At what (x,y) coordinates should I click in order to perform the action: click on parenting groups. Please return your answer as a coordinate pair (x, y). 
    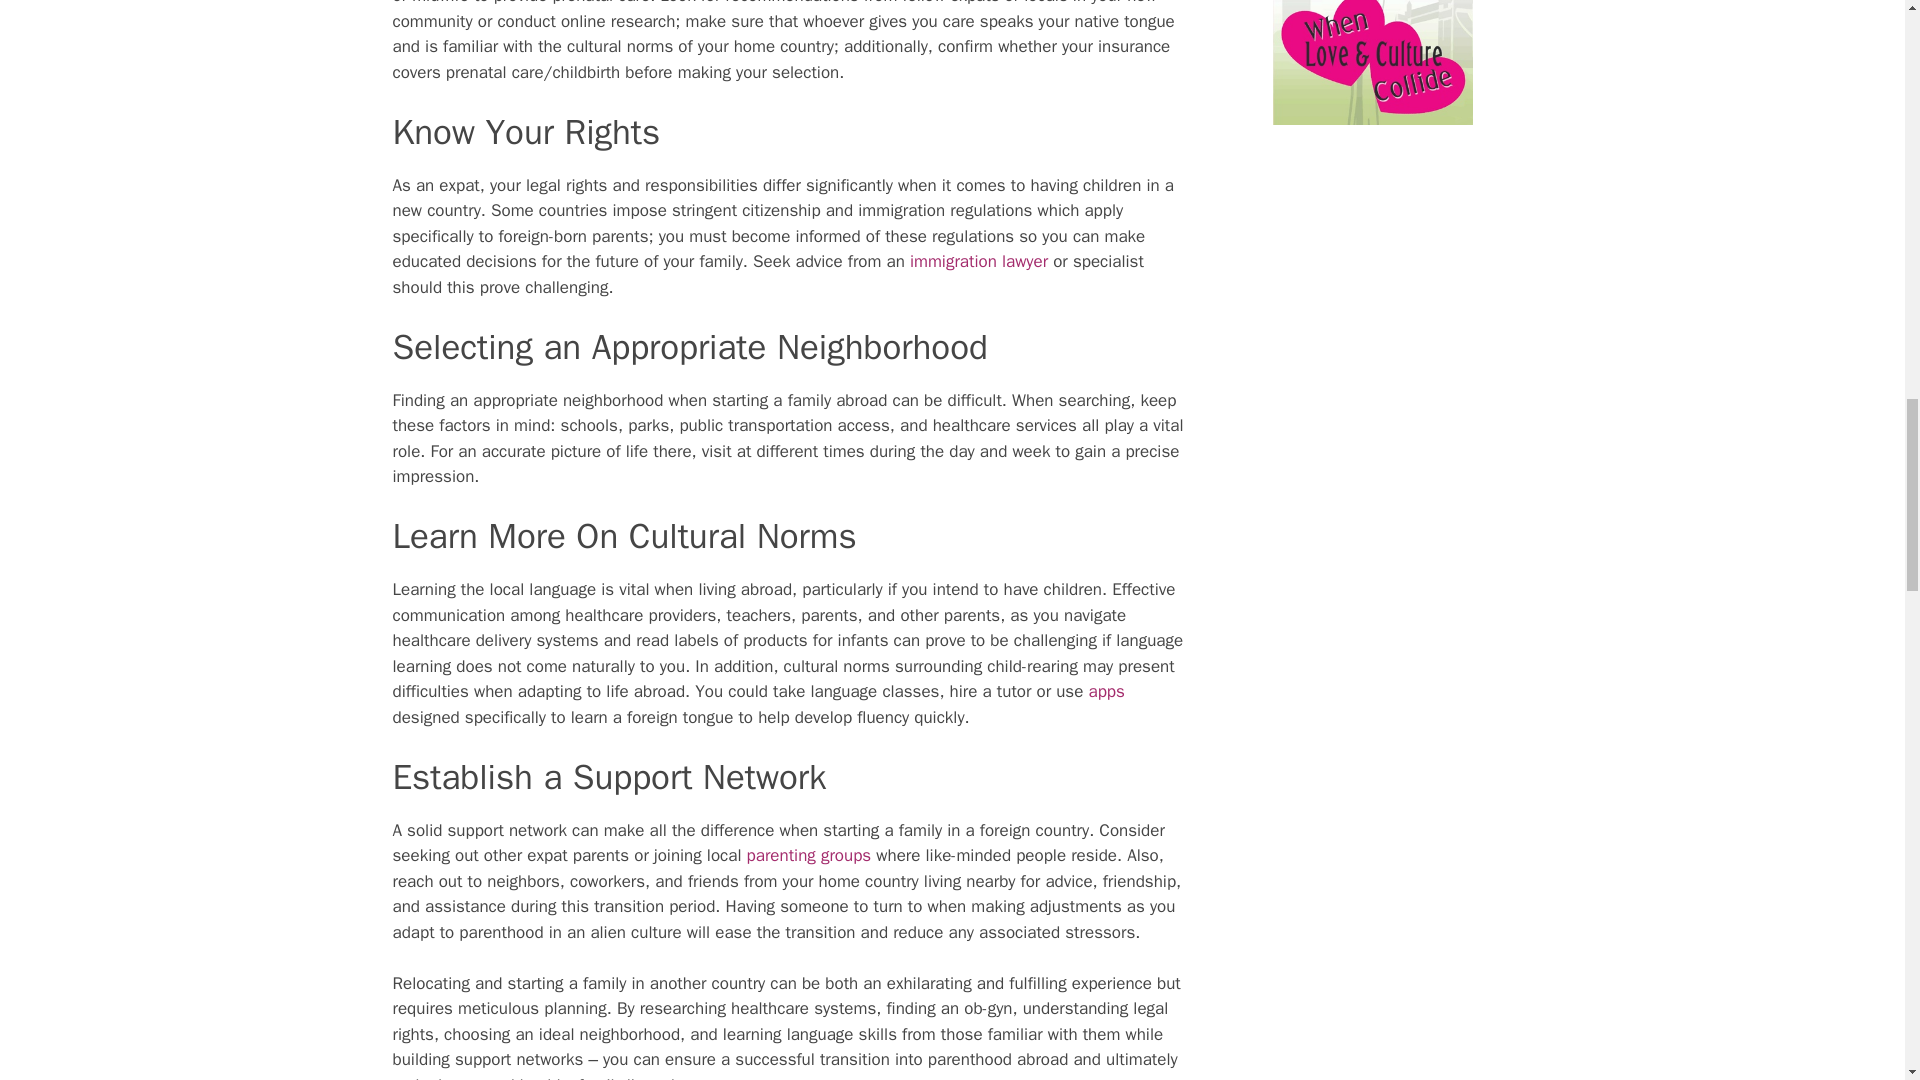
    Looking at the image, I should click on (808, 855).